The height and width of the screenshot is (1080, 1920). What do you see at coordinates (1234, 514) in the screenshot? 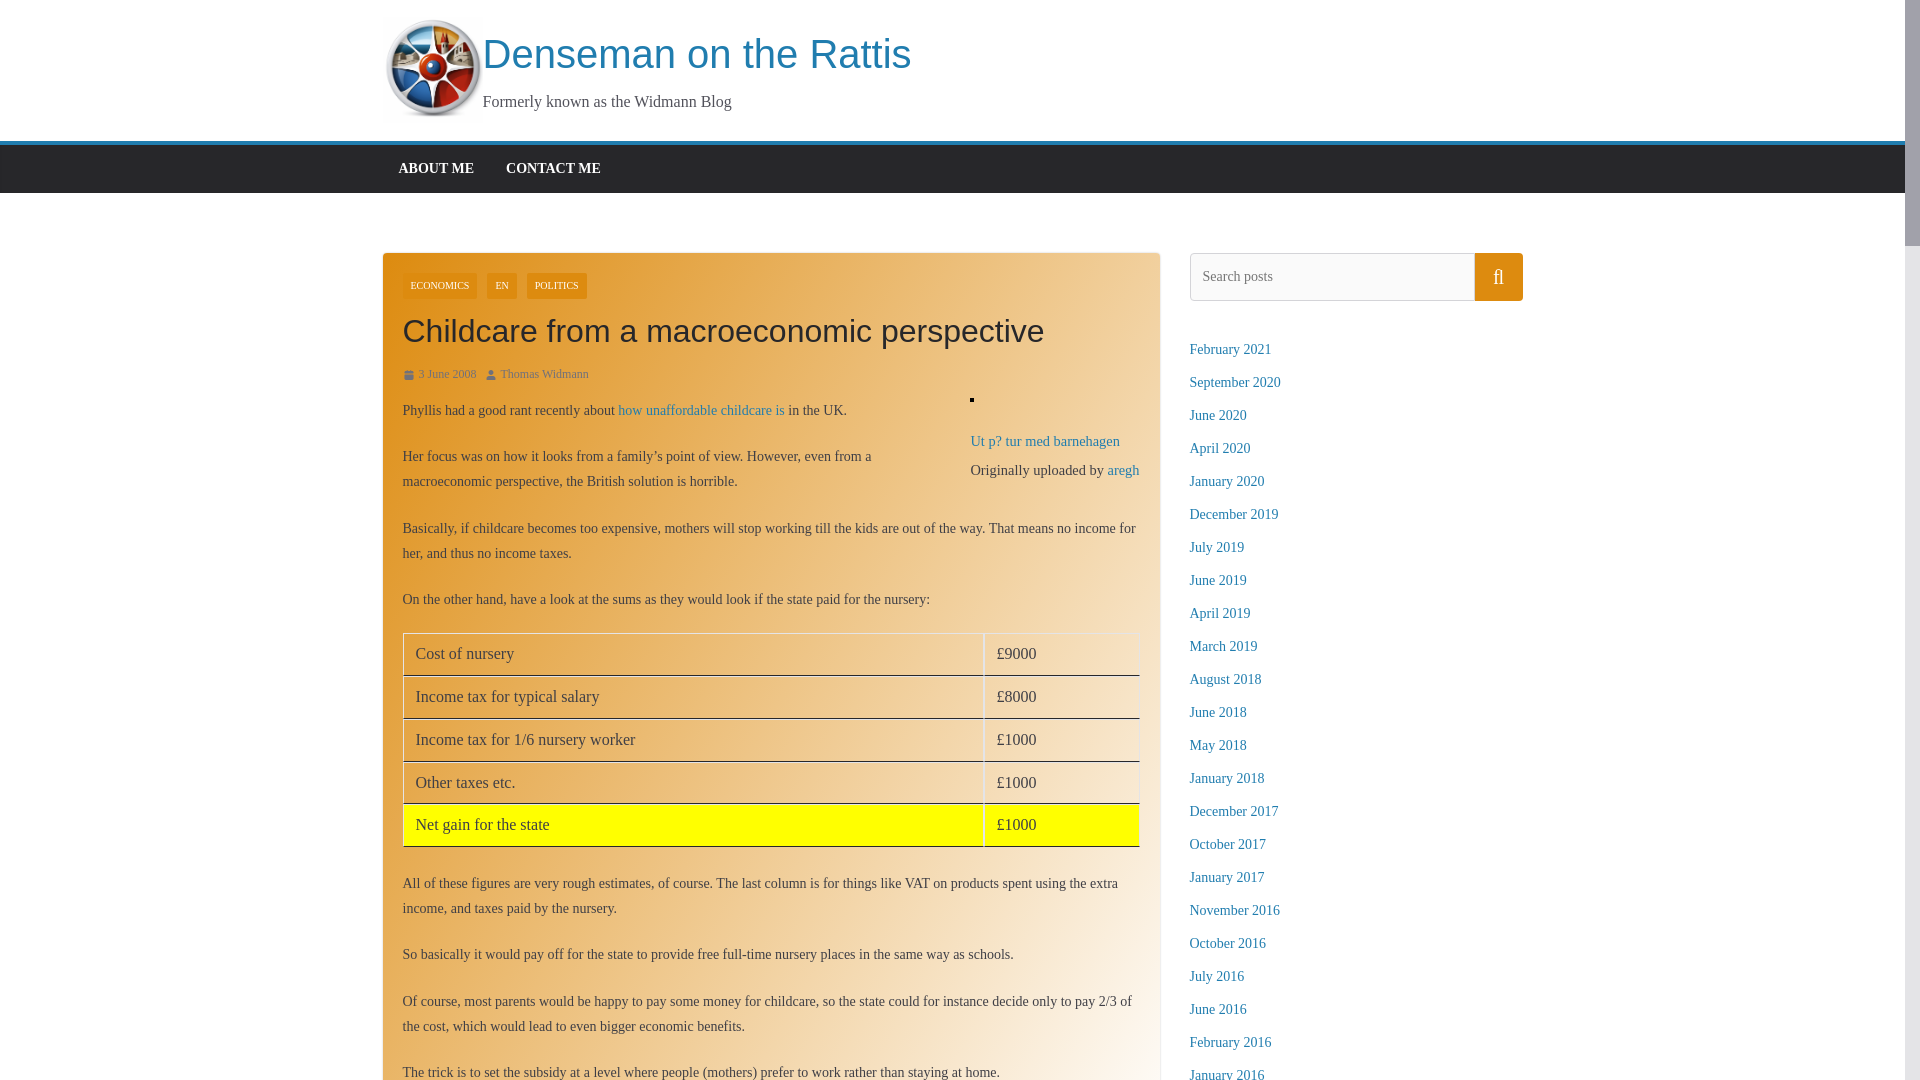
I see `December 2019` at bounding box center [1234, 514].